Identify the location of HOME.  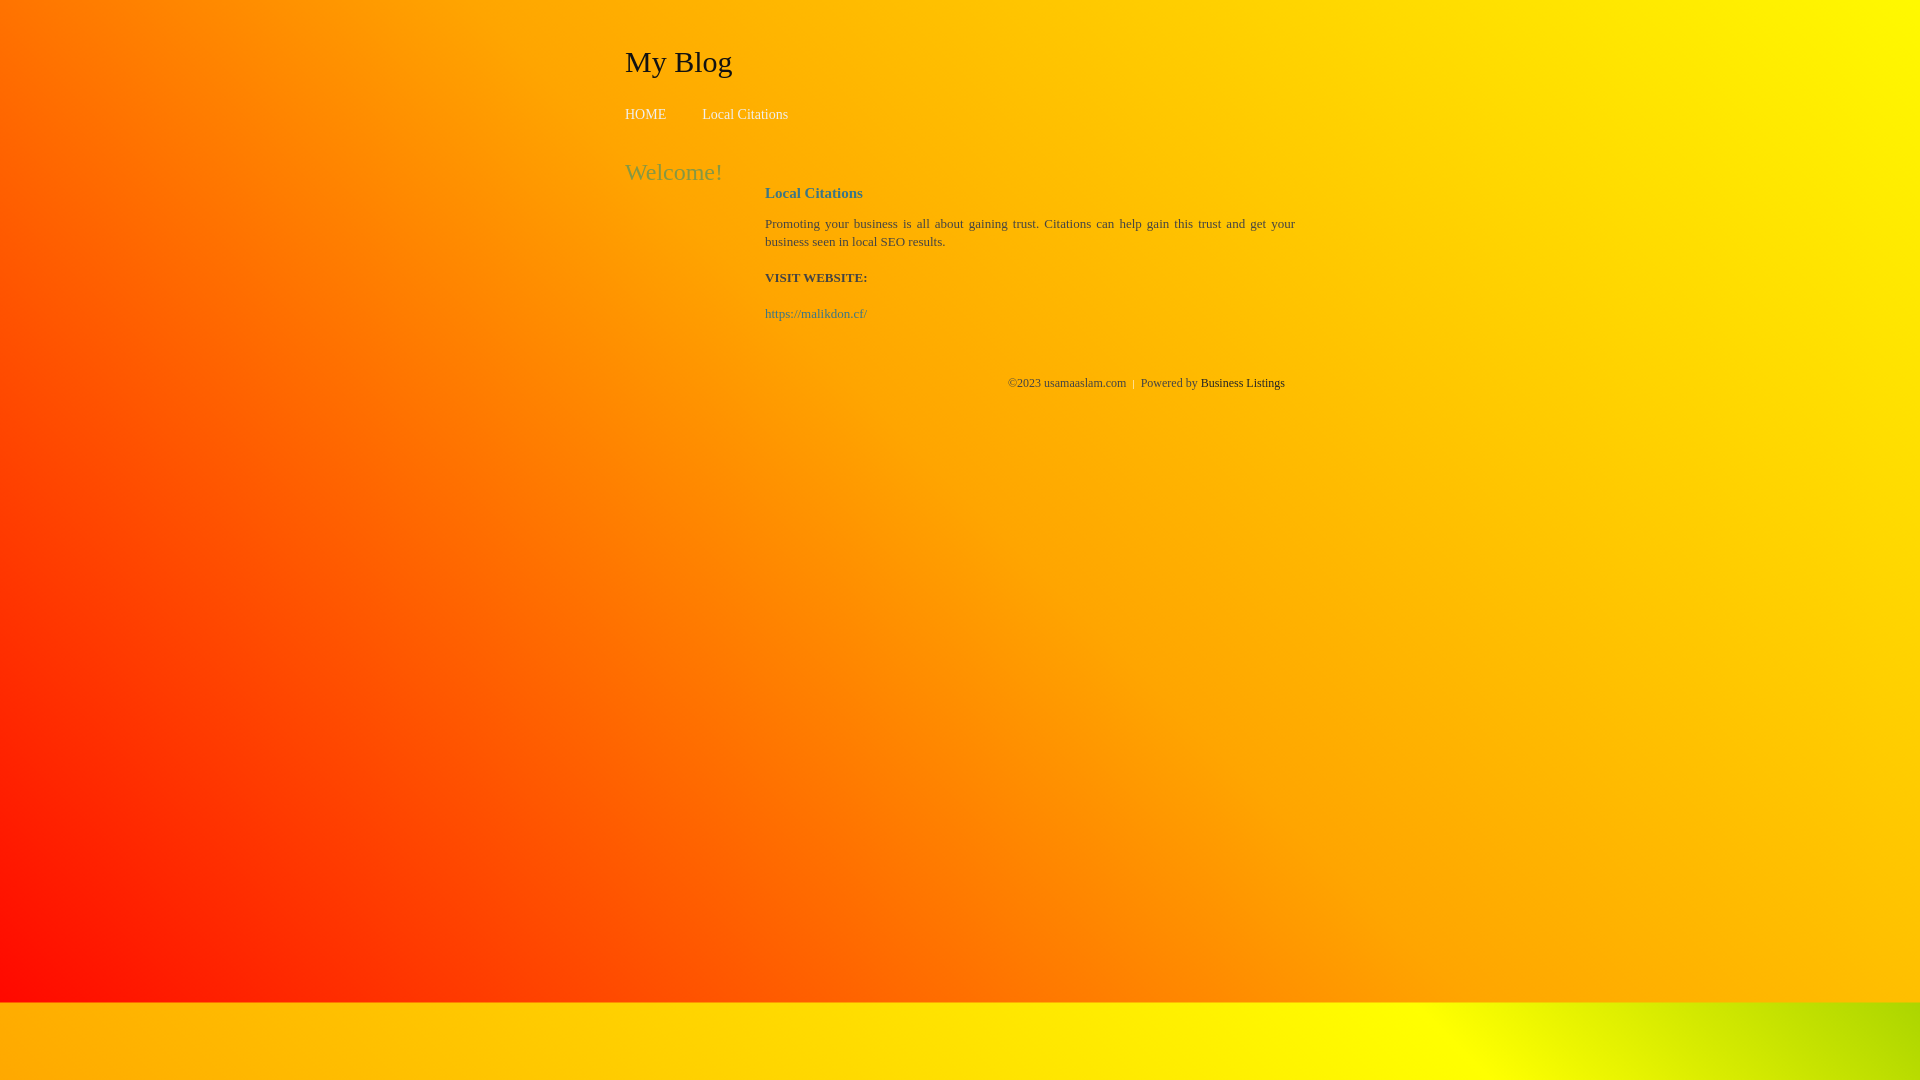
(646, 114).